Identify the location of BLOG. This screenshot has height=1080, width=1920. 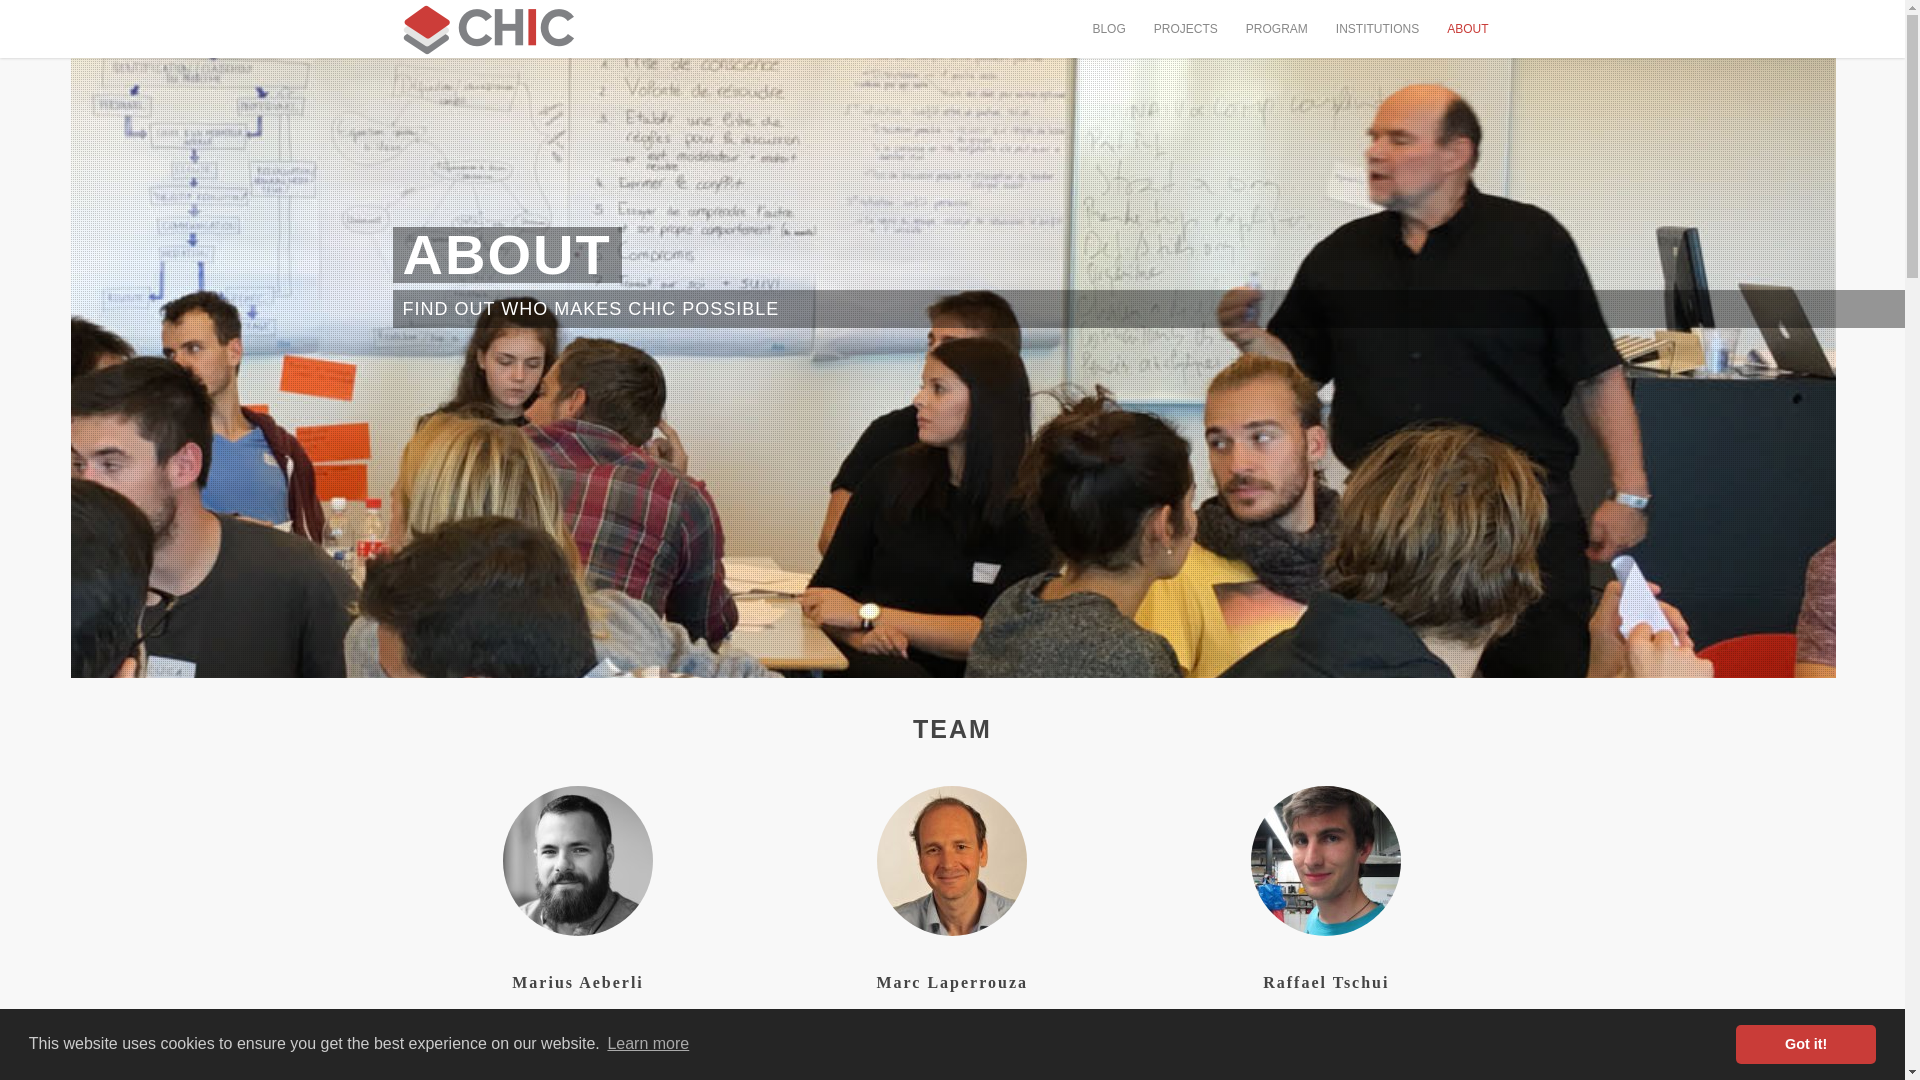
(1108, 32).